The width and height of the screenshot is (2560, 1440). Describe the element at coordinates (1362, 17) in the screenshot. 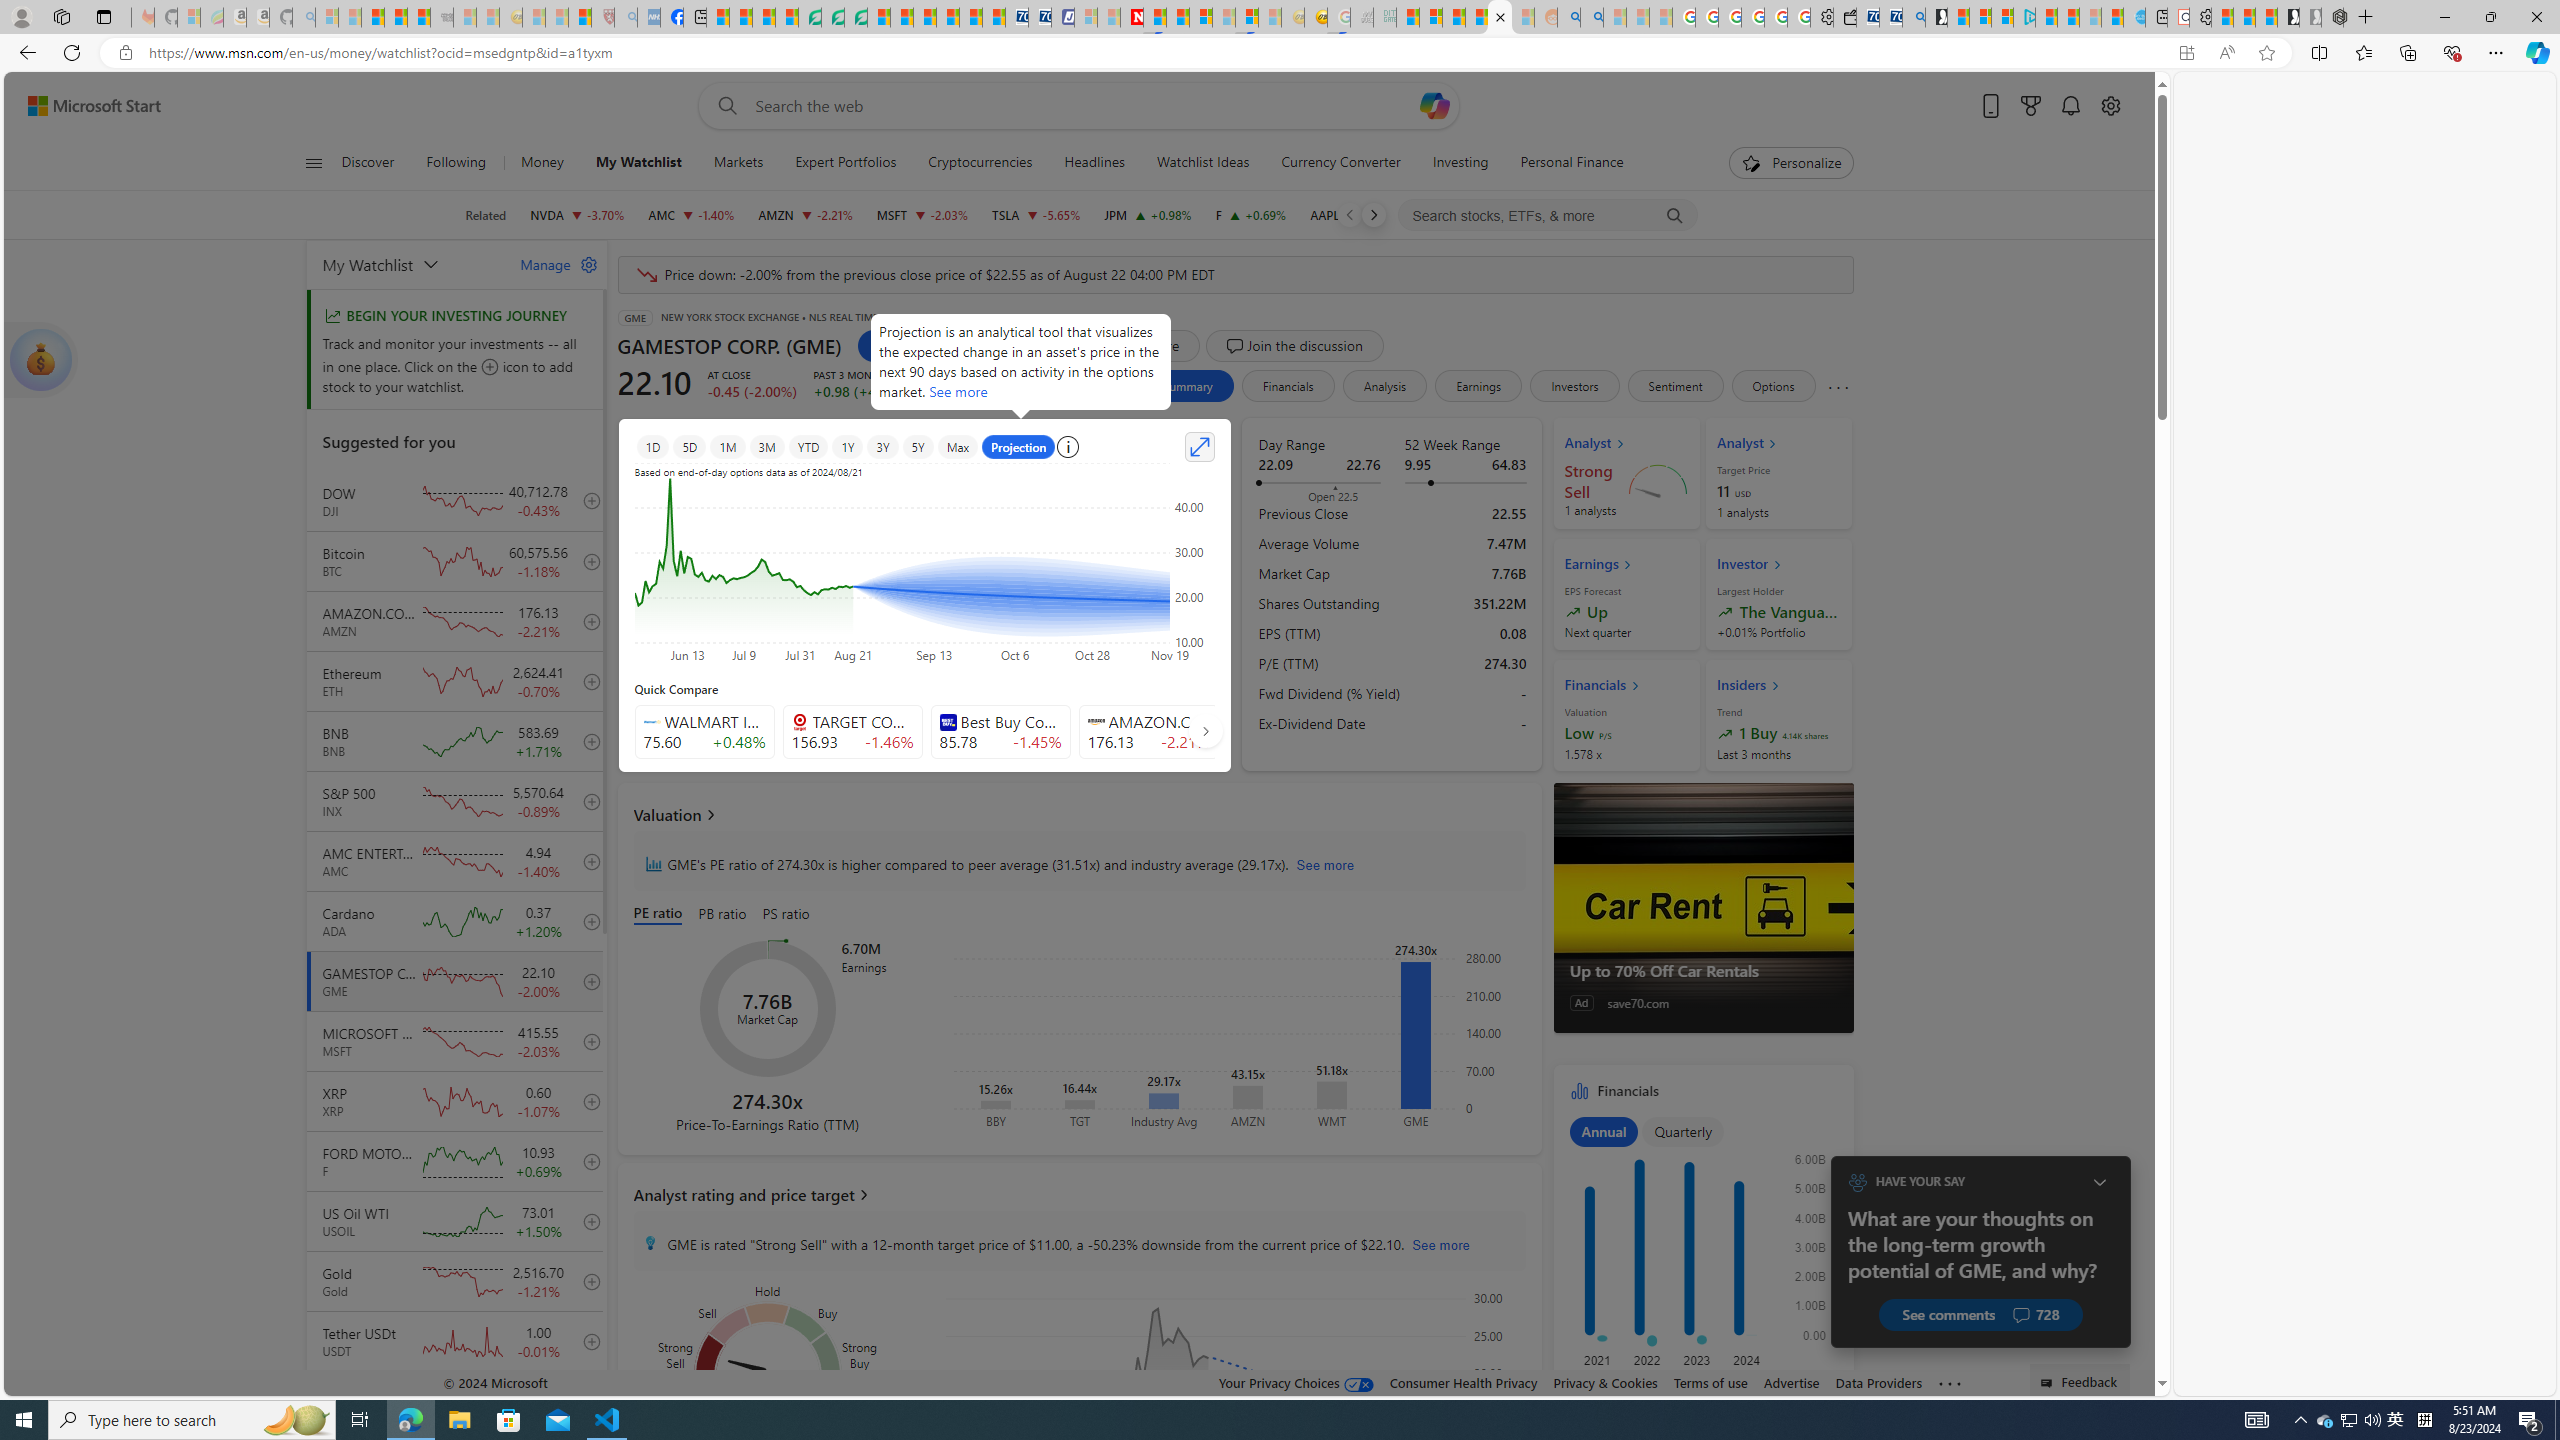

I see `Navy Quest` at that location.